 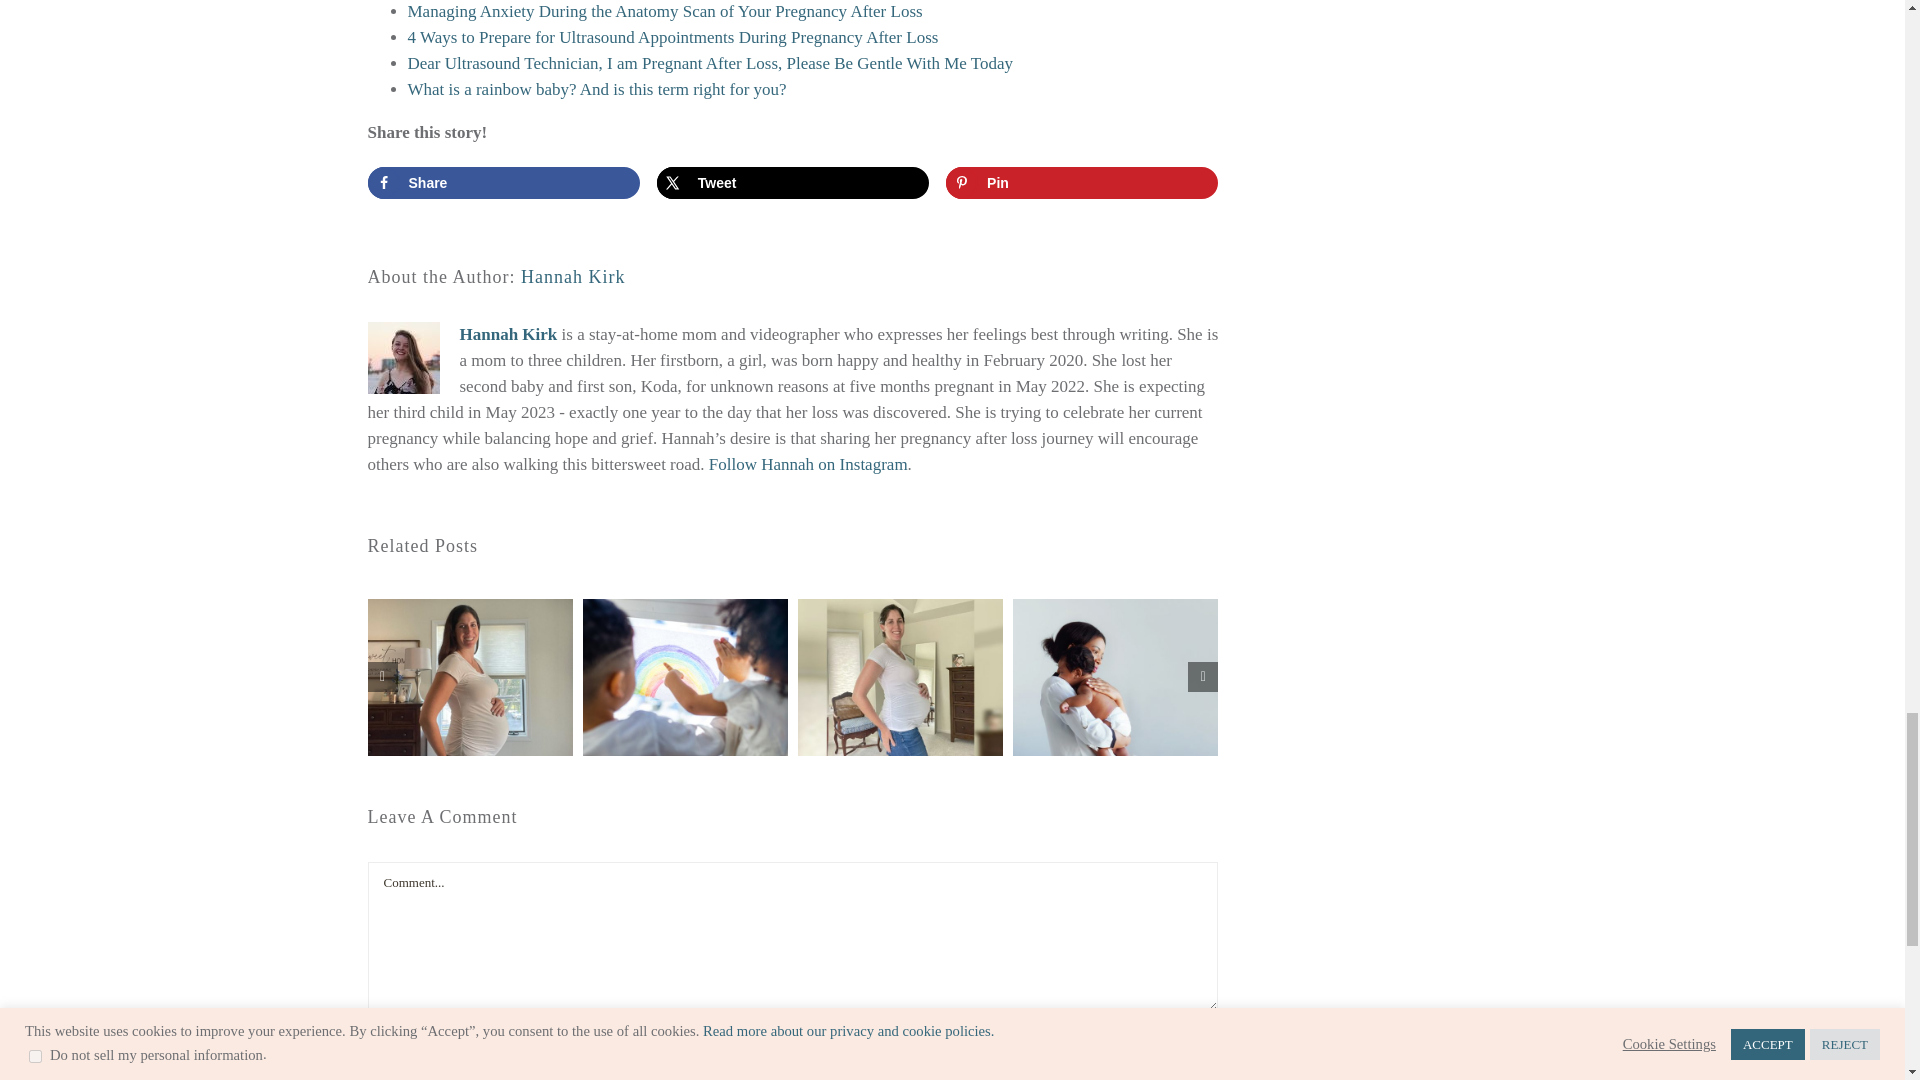 I want to click on Share on Facebook, so click(x=504, y=182).